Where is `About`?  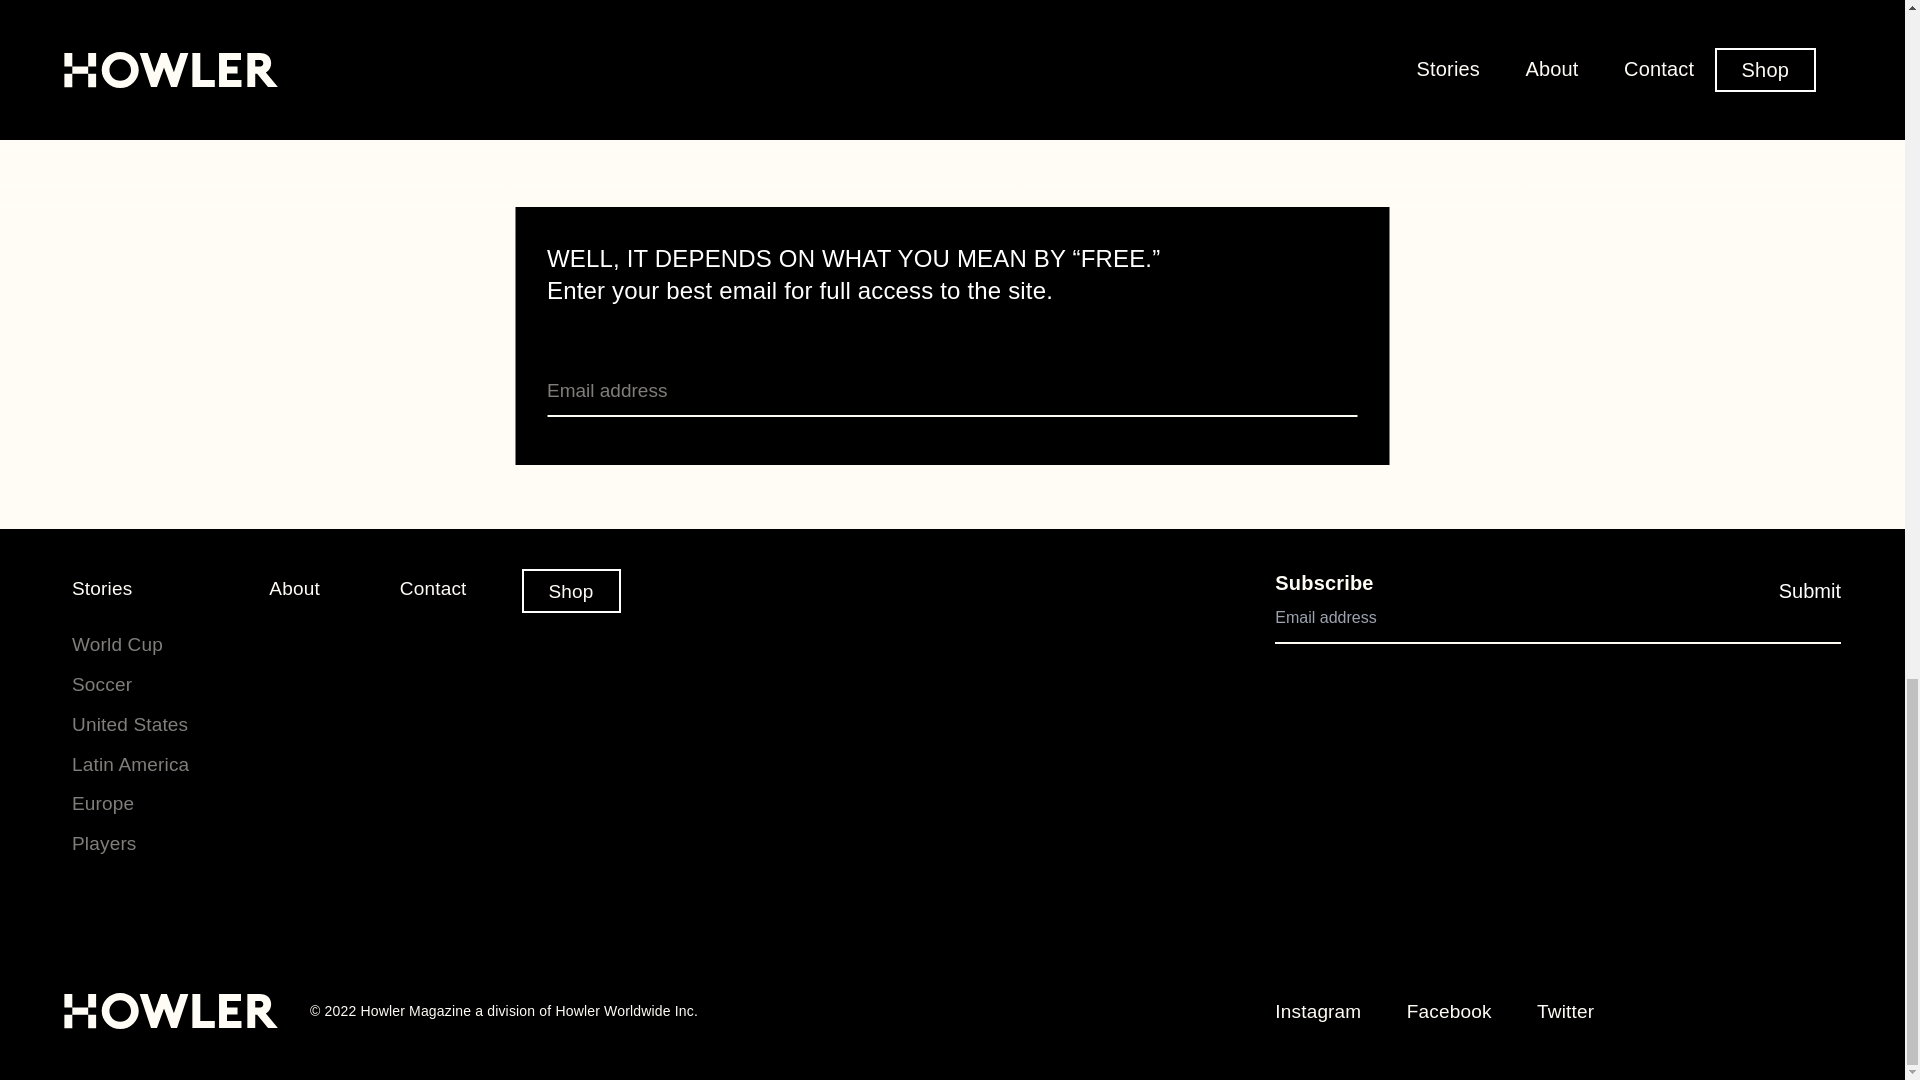
About is located at coordinates (294, 588).